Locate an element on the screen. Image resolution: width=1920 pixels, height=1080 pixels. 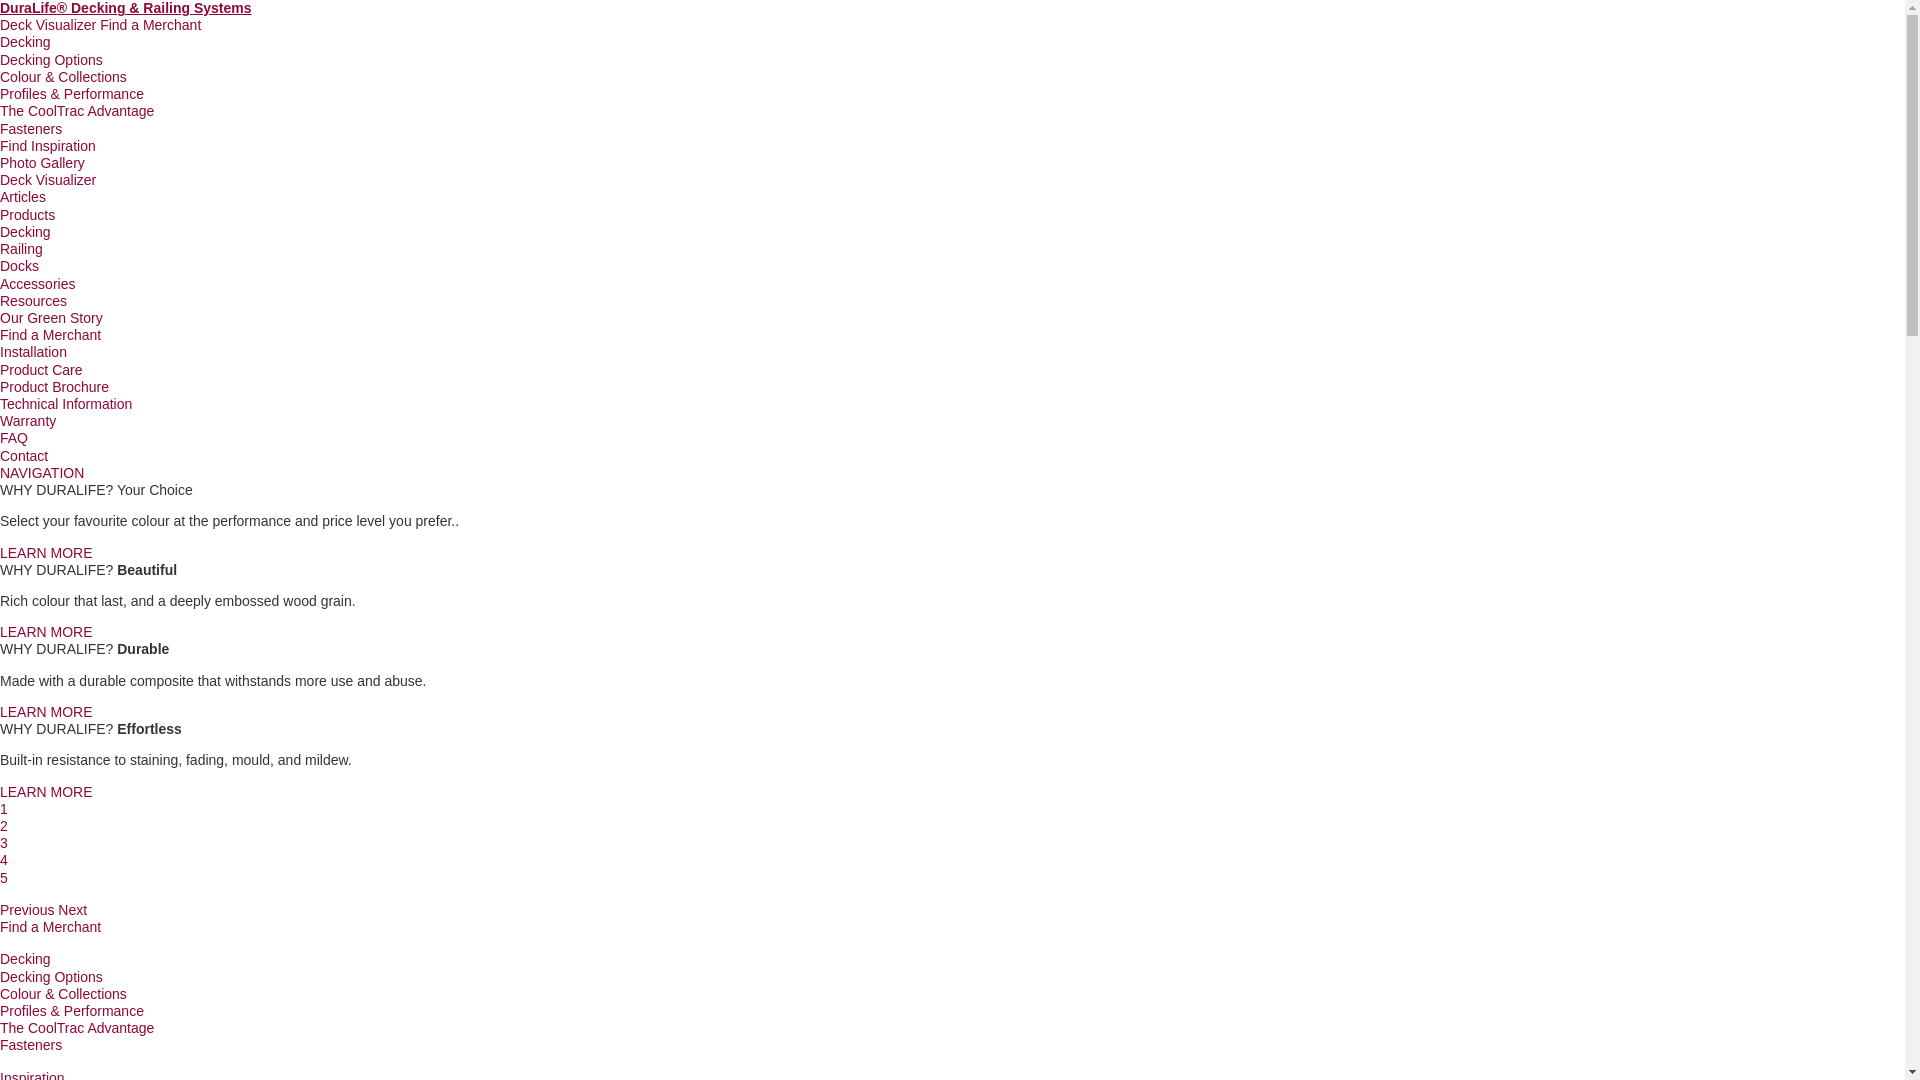
Product Care is located at coordinates (41, 370).